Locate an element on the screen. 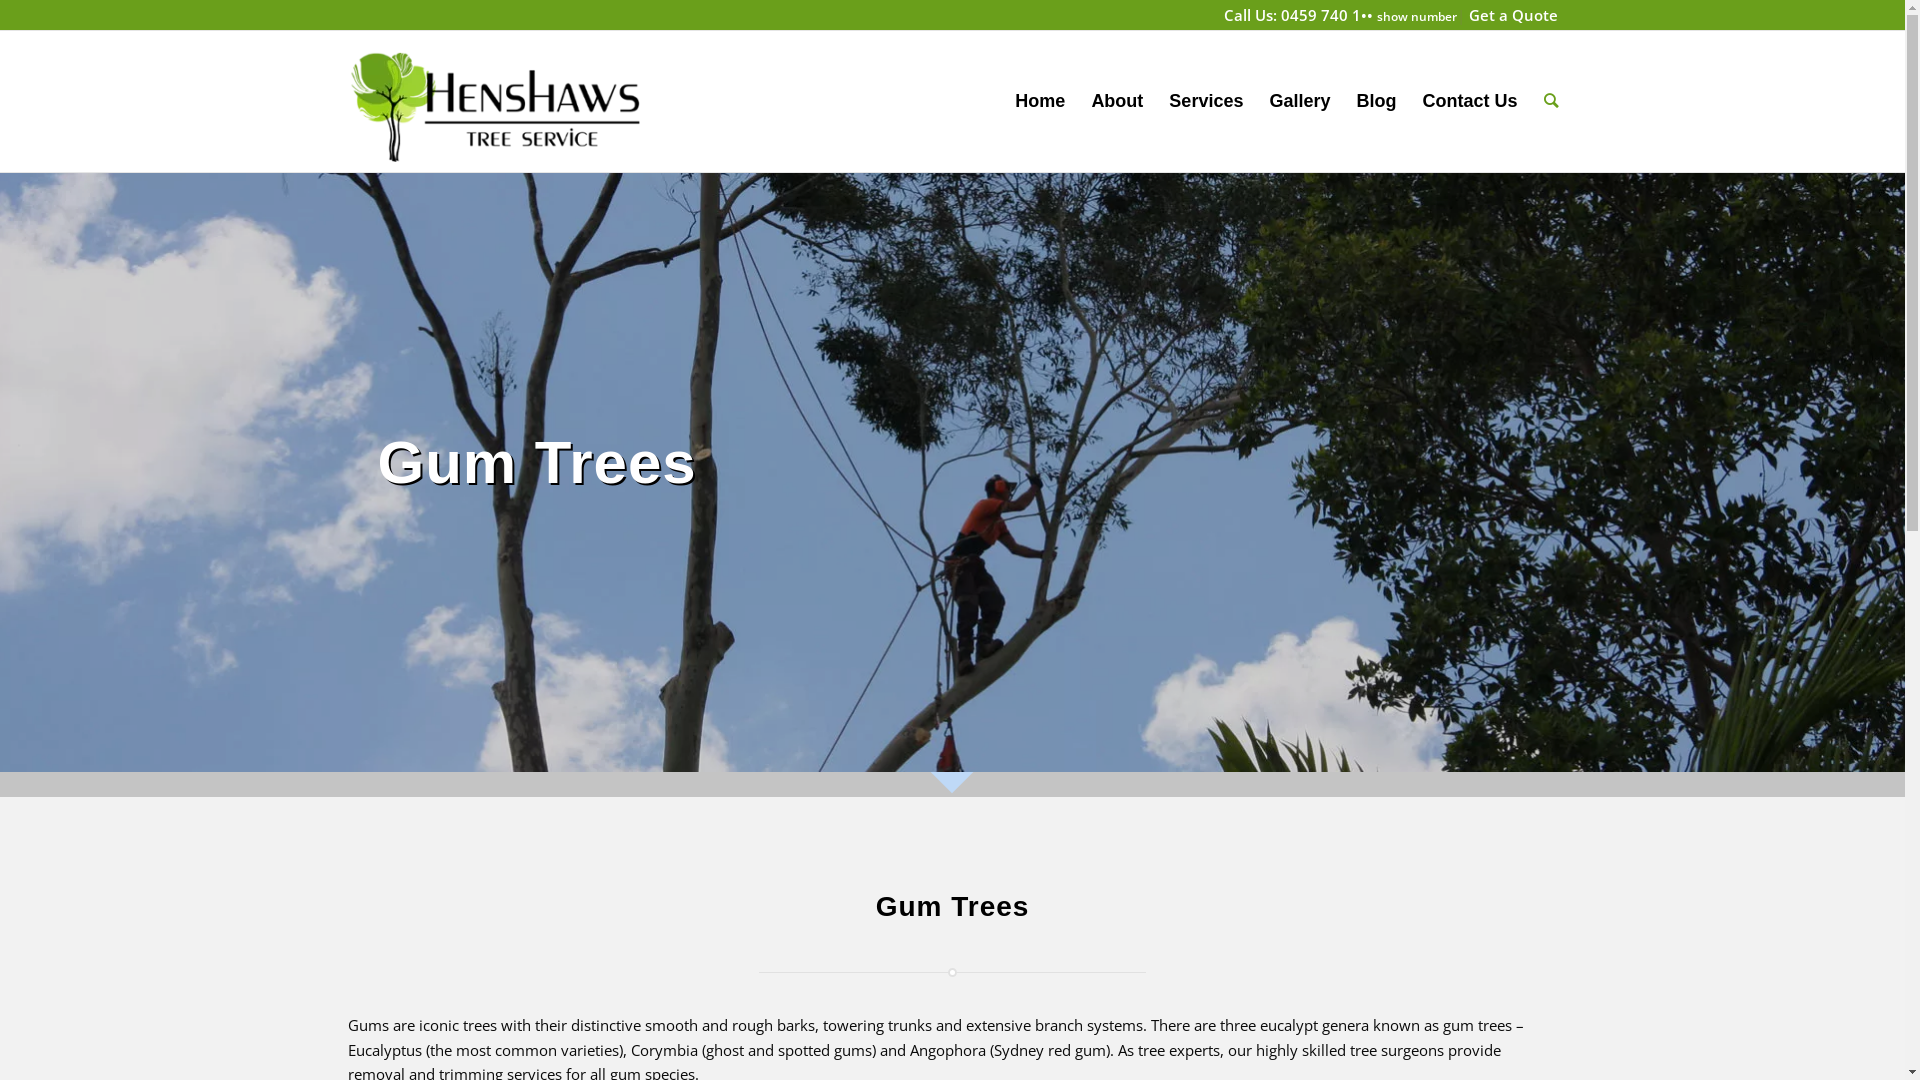 The image size is (1920, 1080). Blog is located at coordinates (1376, 102).